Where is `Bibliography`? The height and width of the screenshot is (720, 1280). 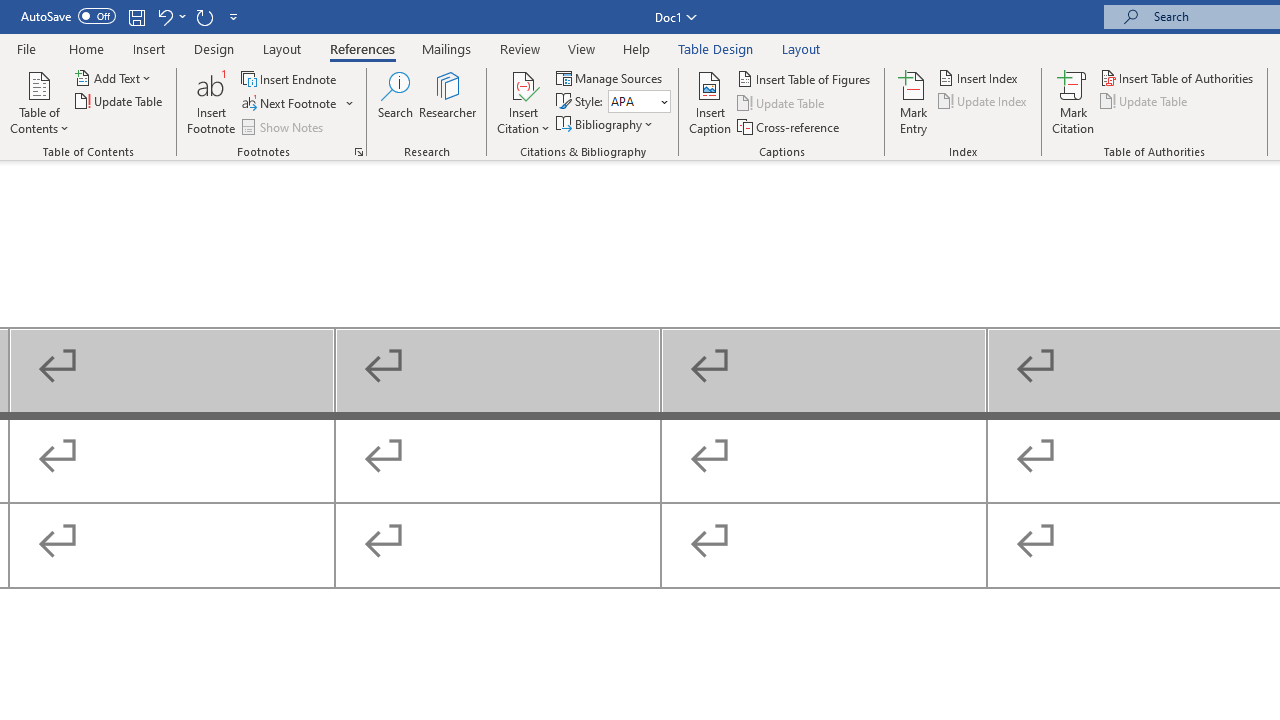
Bibliography is located at coordinates (606, 124).